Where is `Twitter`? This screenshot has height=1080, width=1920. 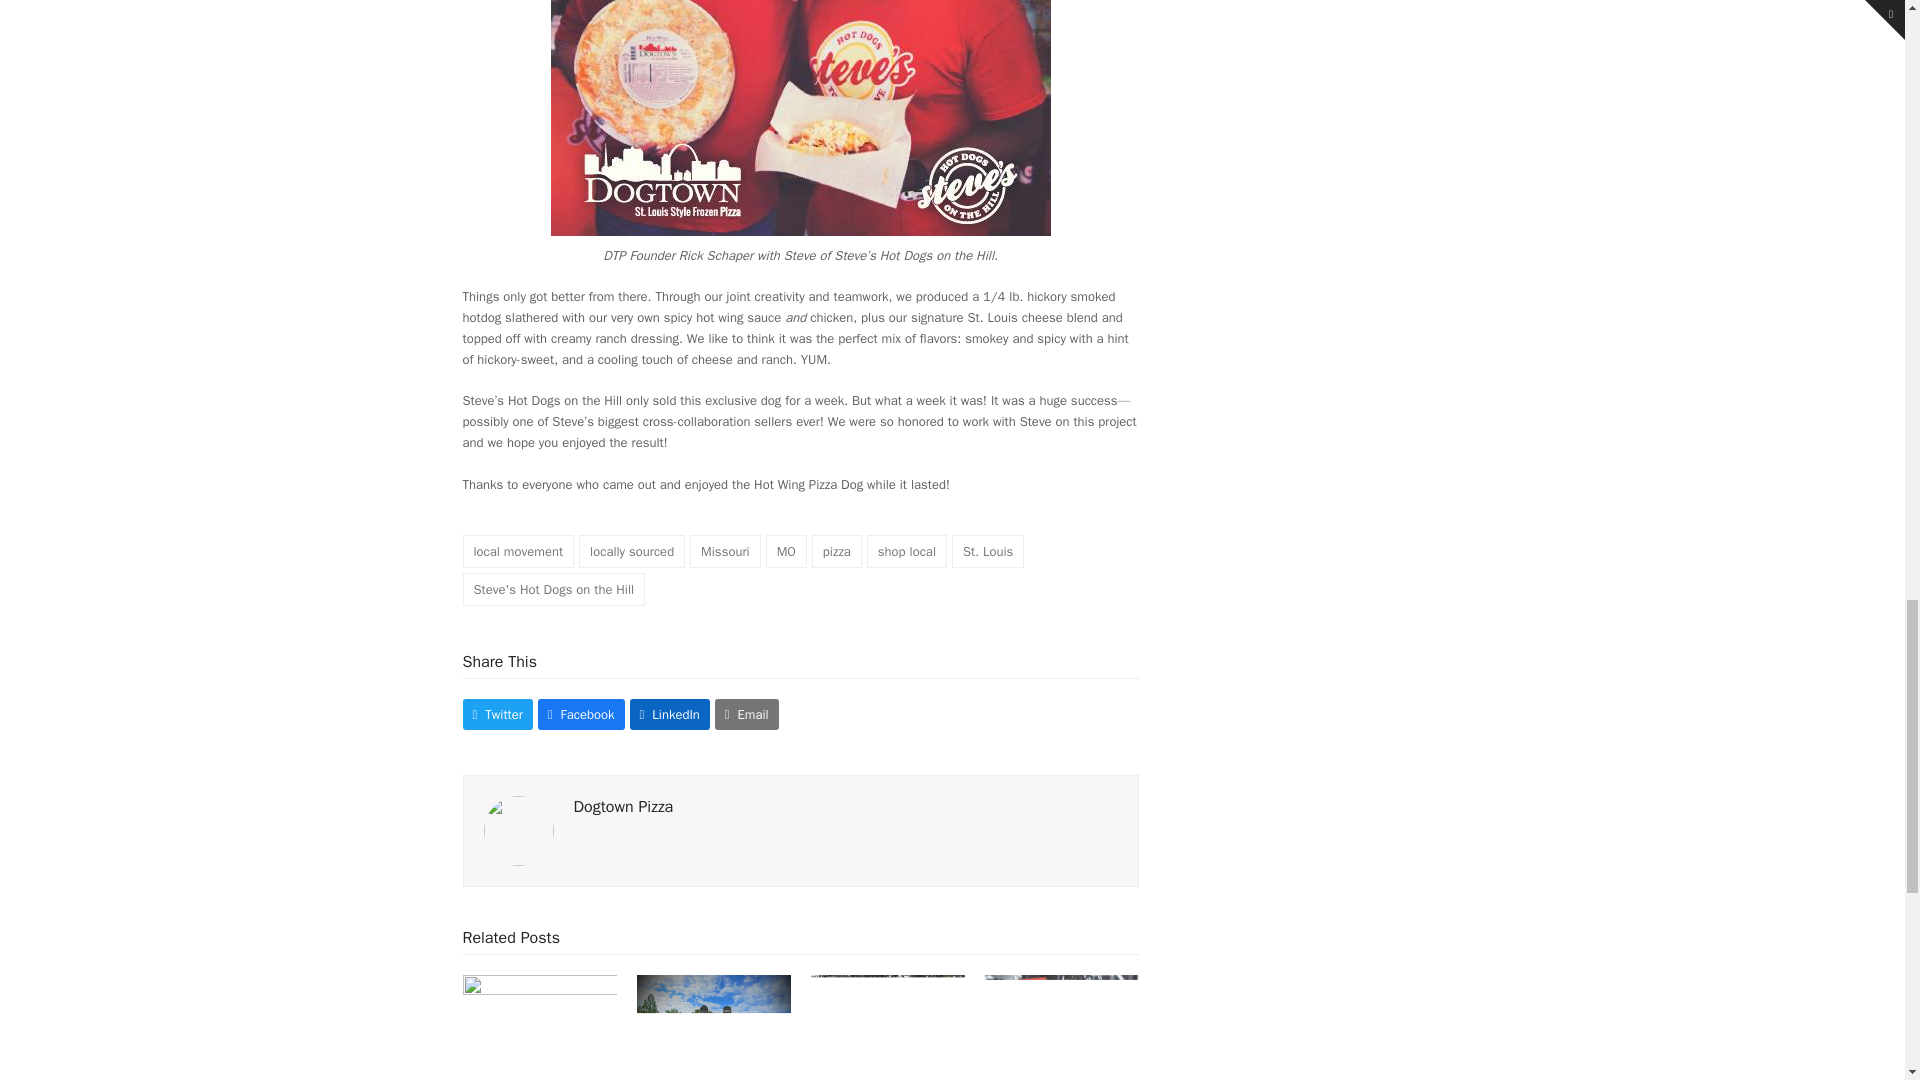 Twitter is located at coordinates (496, 714).